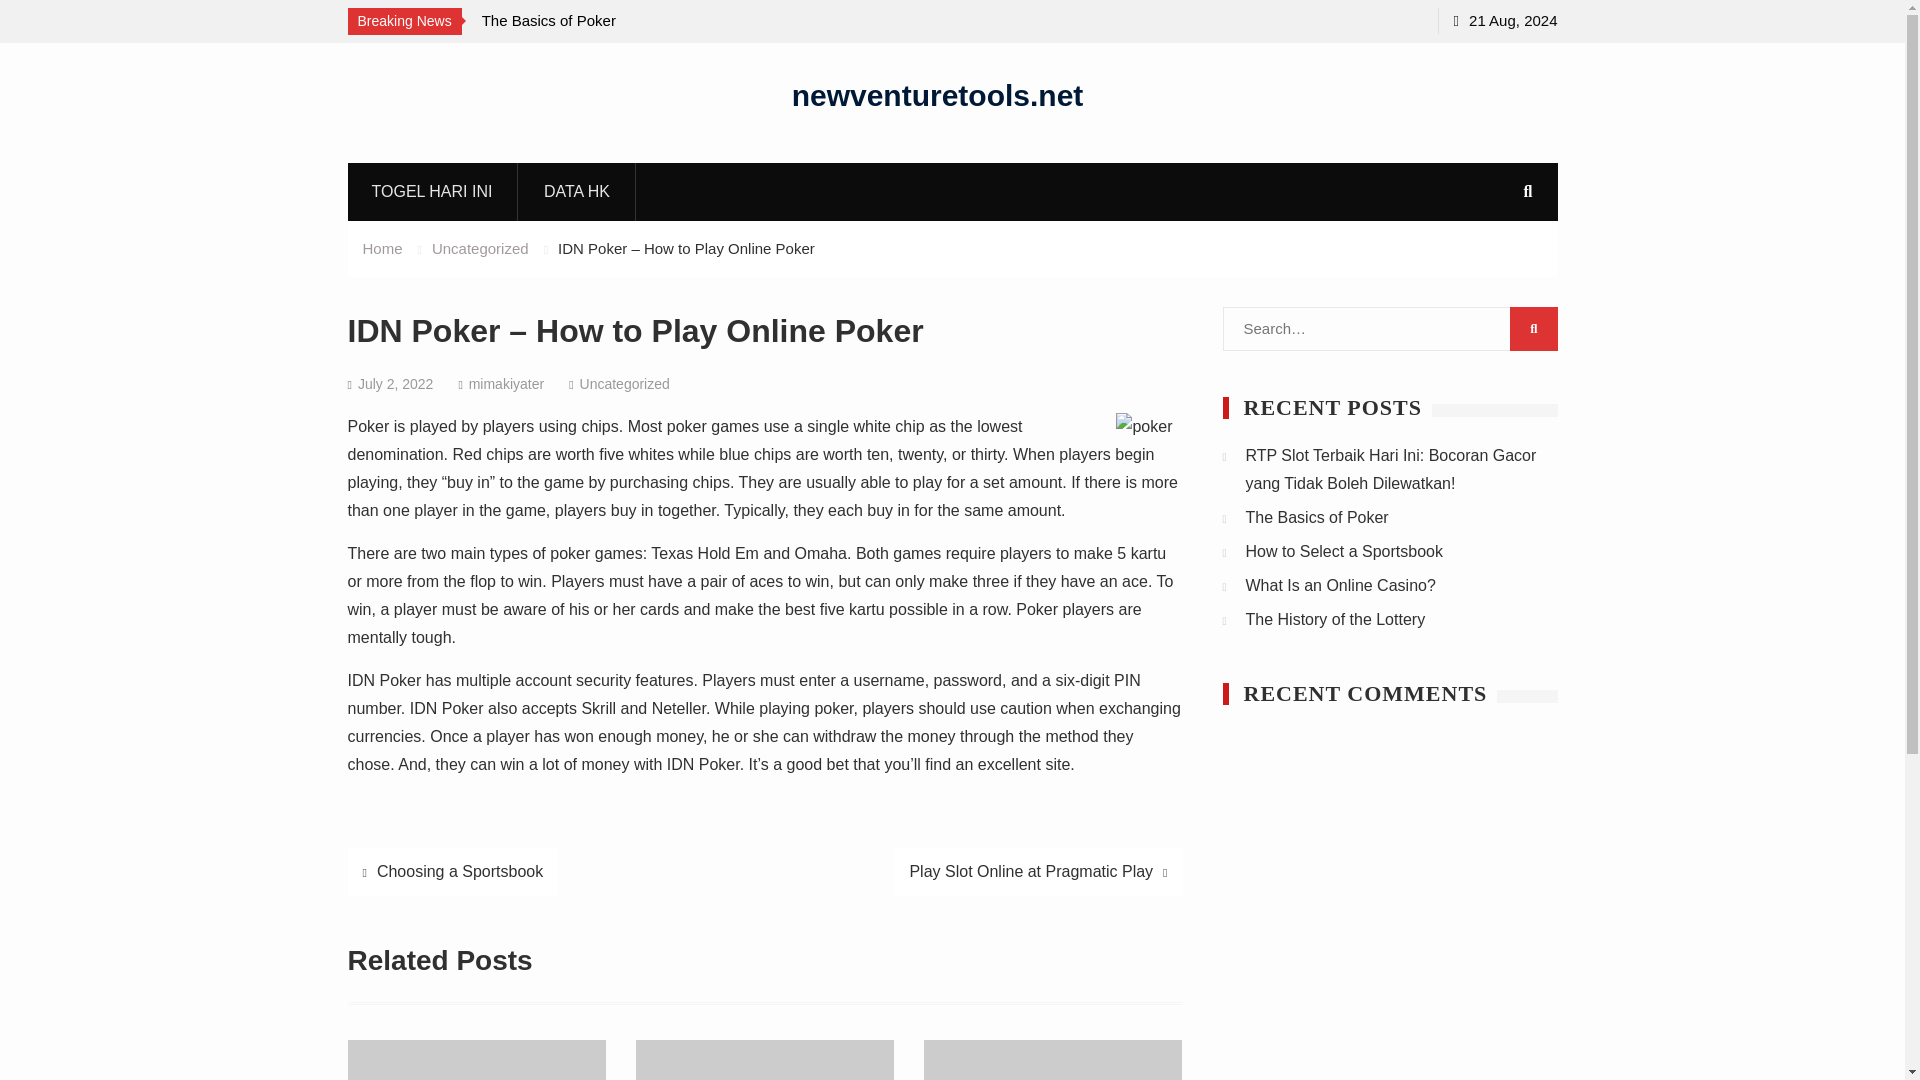 The height and width of the screenshot is (1080, 1920). What do you see at coordinates (452, 872) in the screenshot?
I see `Choosing a Sportsbook` at bounding box center [452, 872].